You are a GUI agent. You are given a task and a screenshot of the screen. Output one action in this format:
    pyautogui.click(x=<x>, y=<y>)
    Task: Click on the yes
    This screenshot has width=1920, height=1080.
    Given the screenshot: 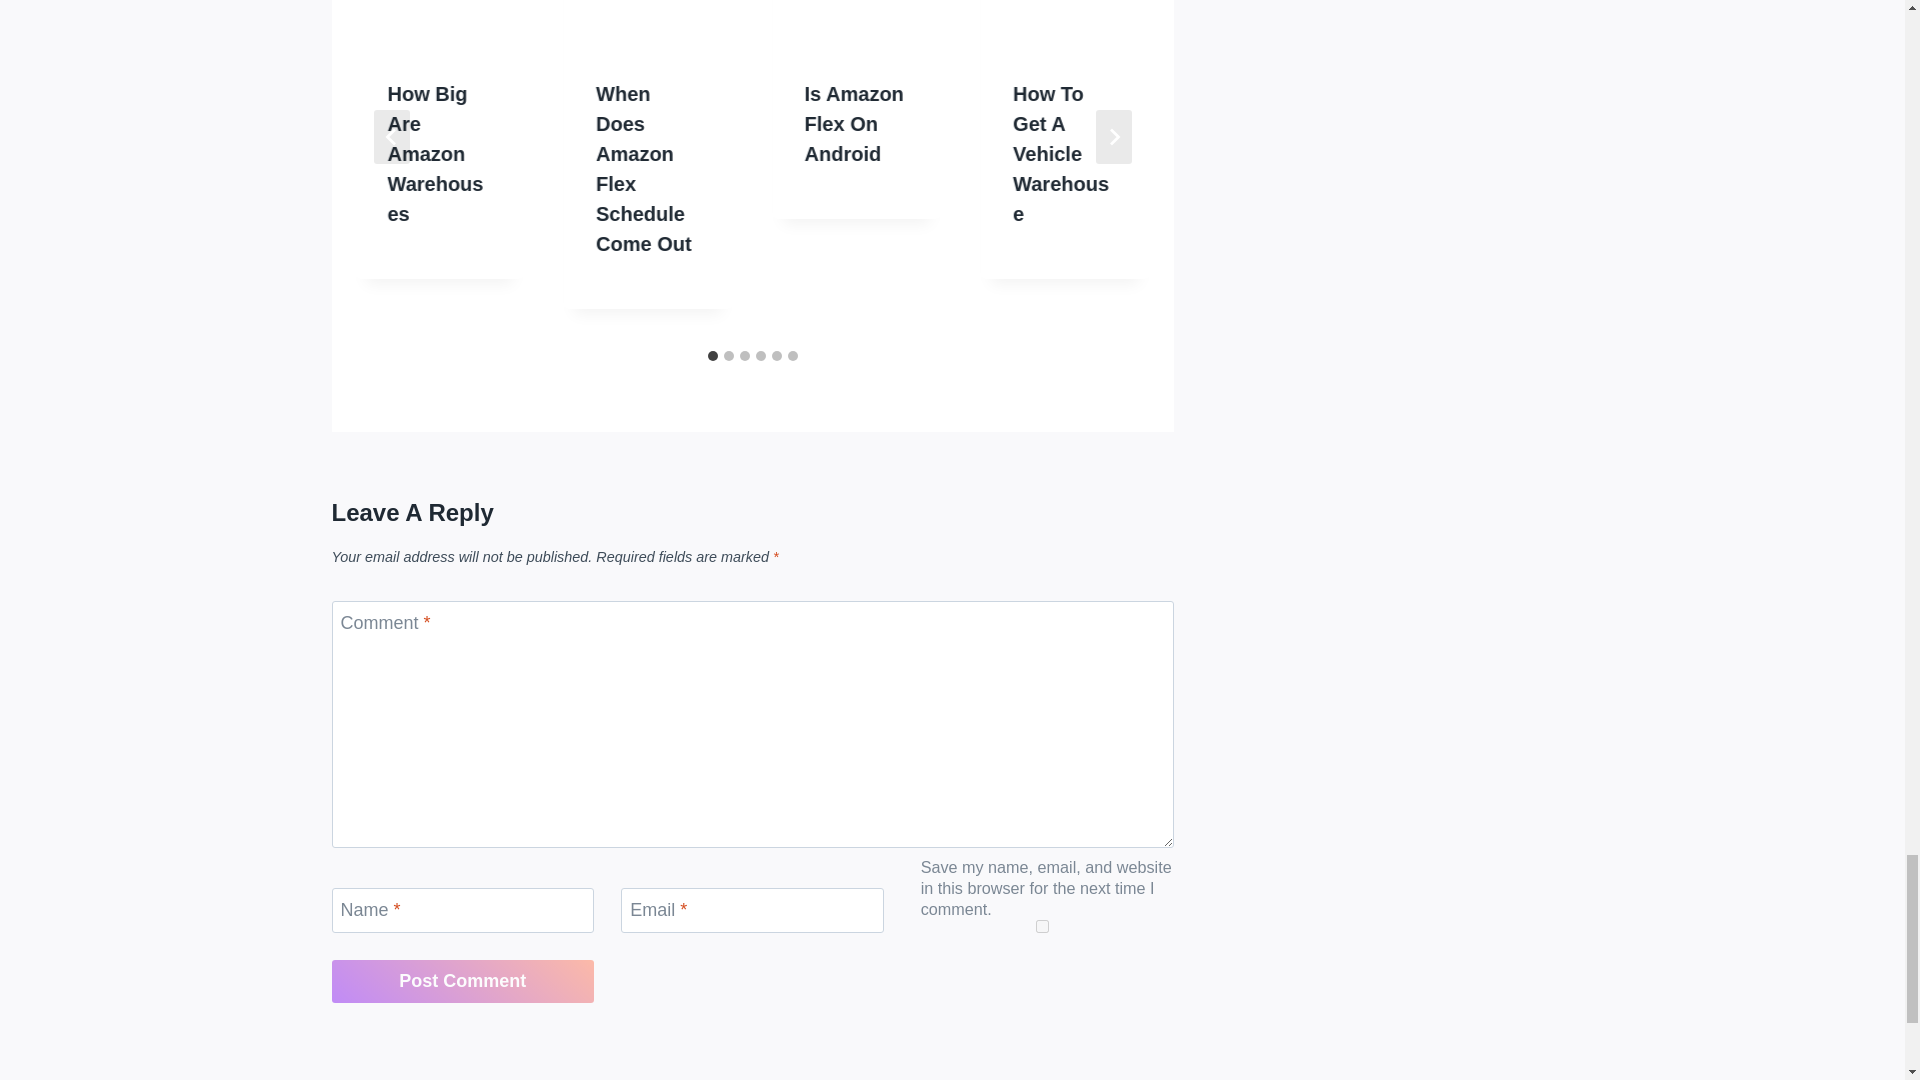 What is the action you would take?
    pyautogui.click(x=1042, y=926)
    